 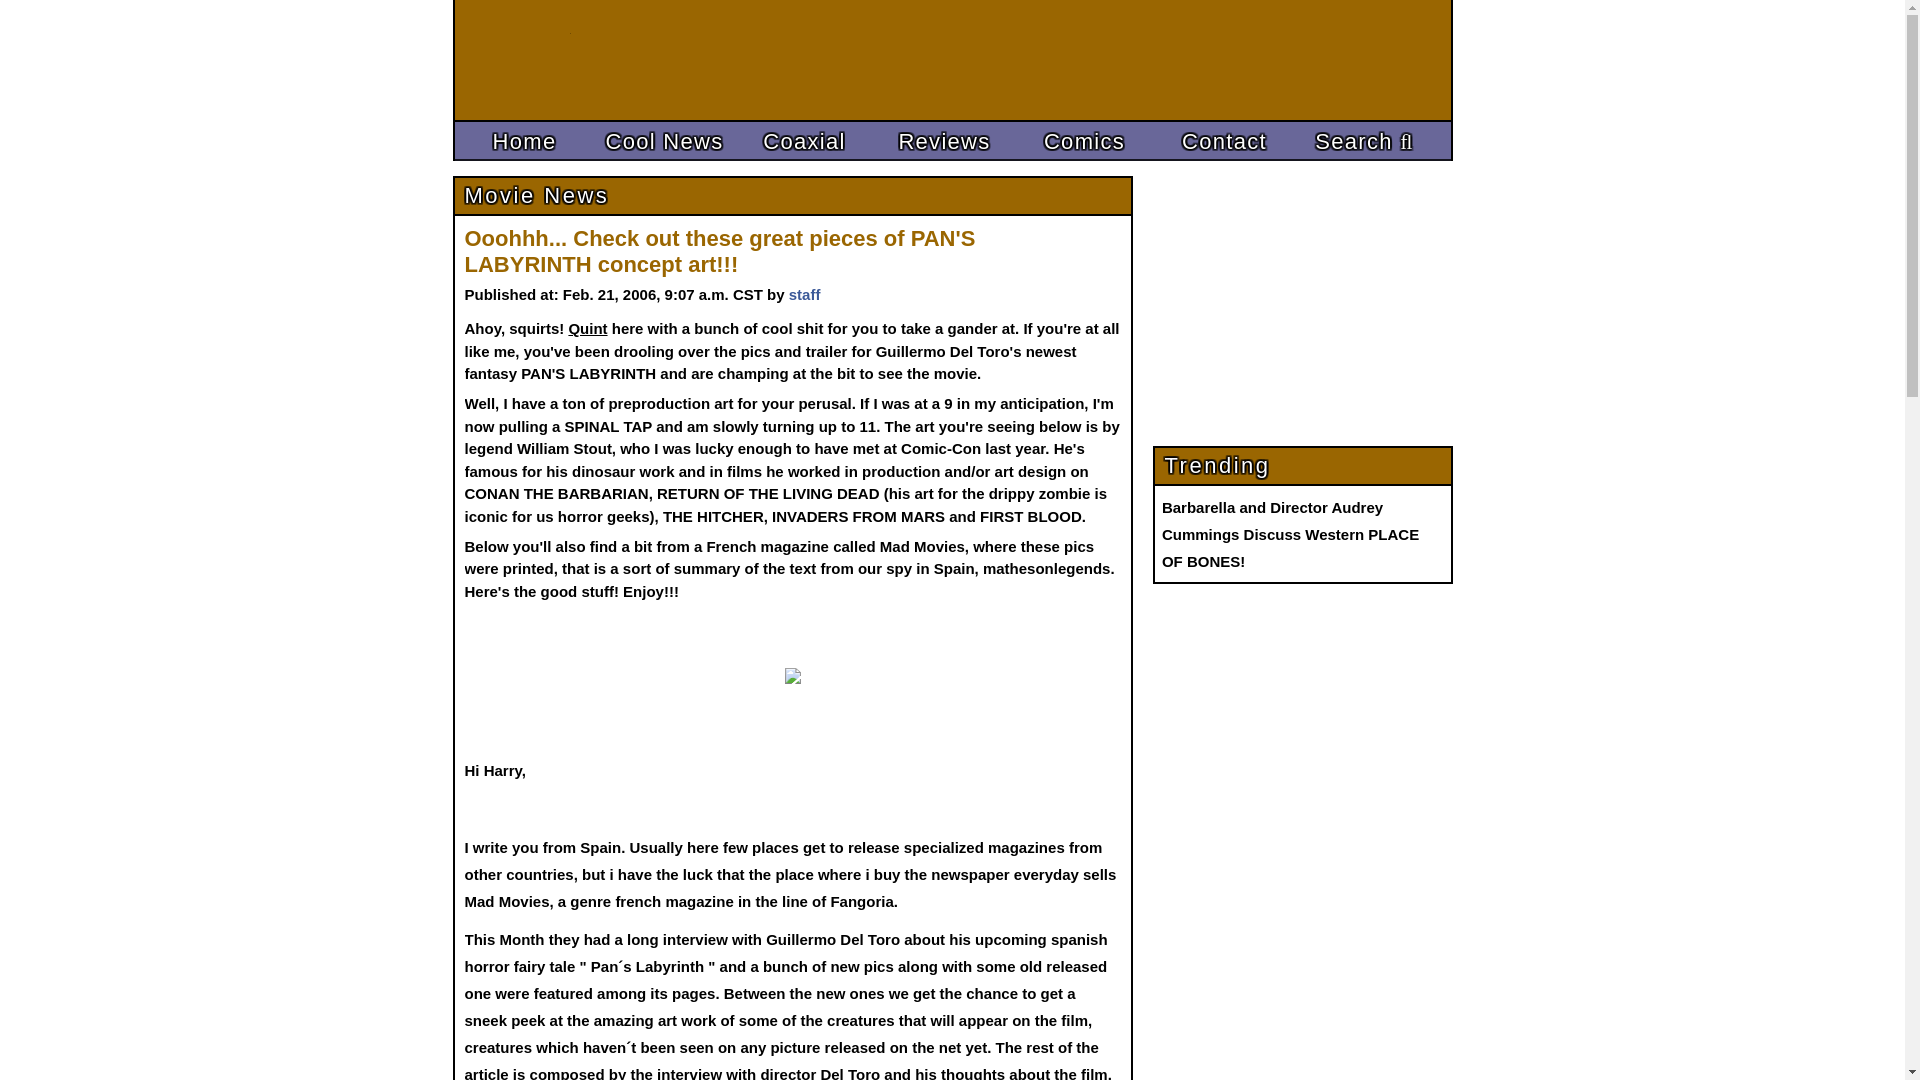 What do you see at coordinates (805, 294) in the screenshot?
I see `staff` at bounding box center [805, 294].